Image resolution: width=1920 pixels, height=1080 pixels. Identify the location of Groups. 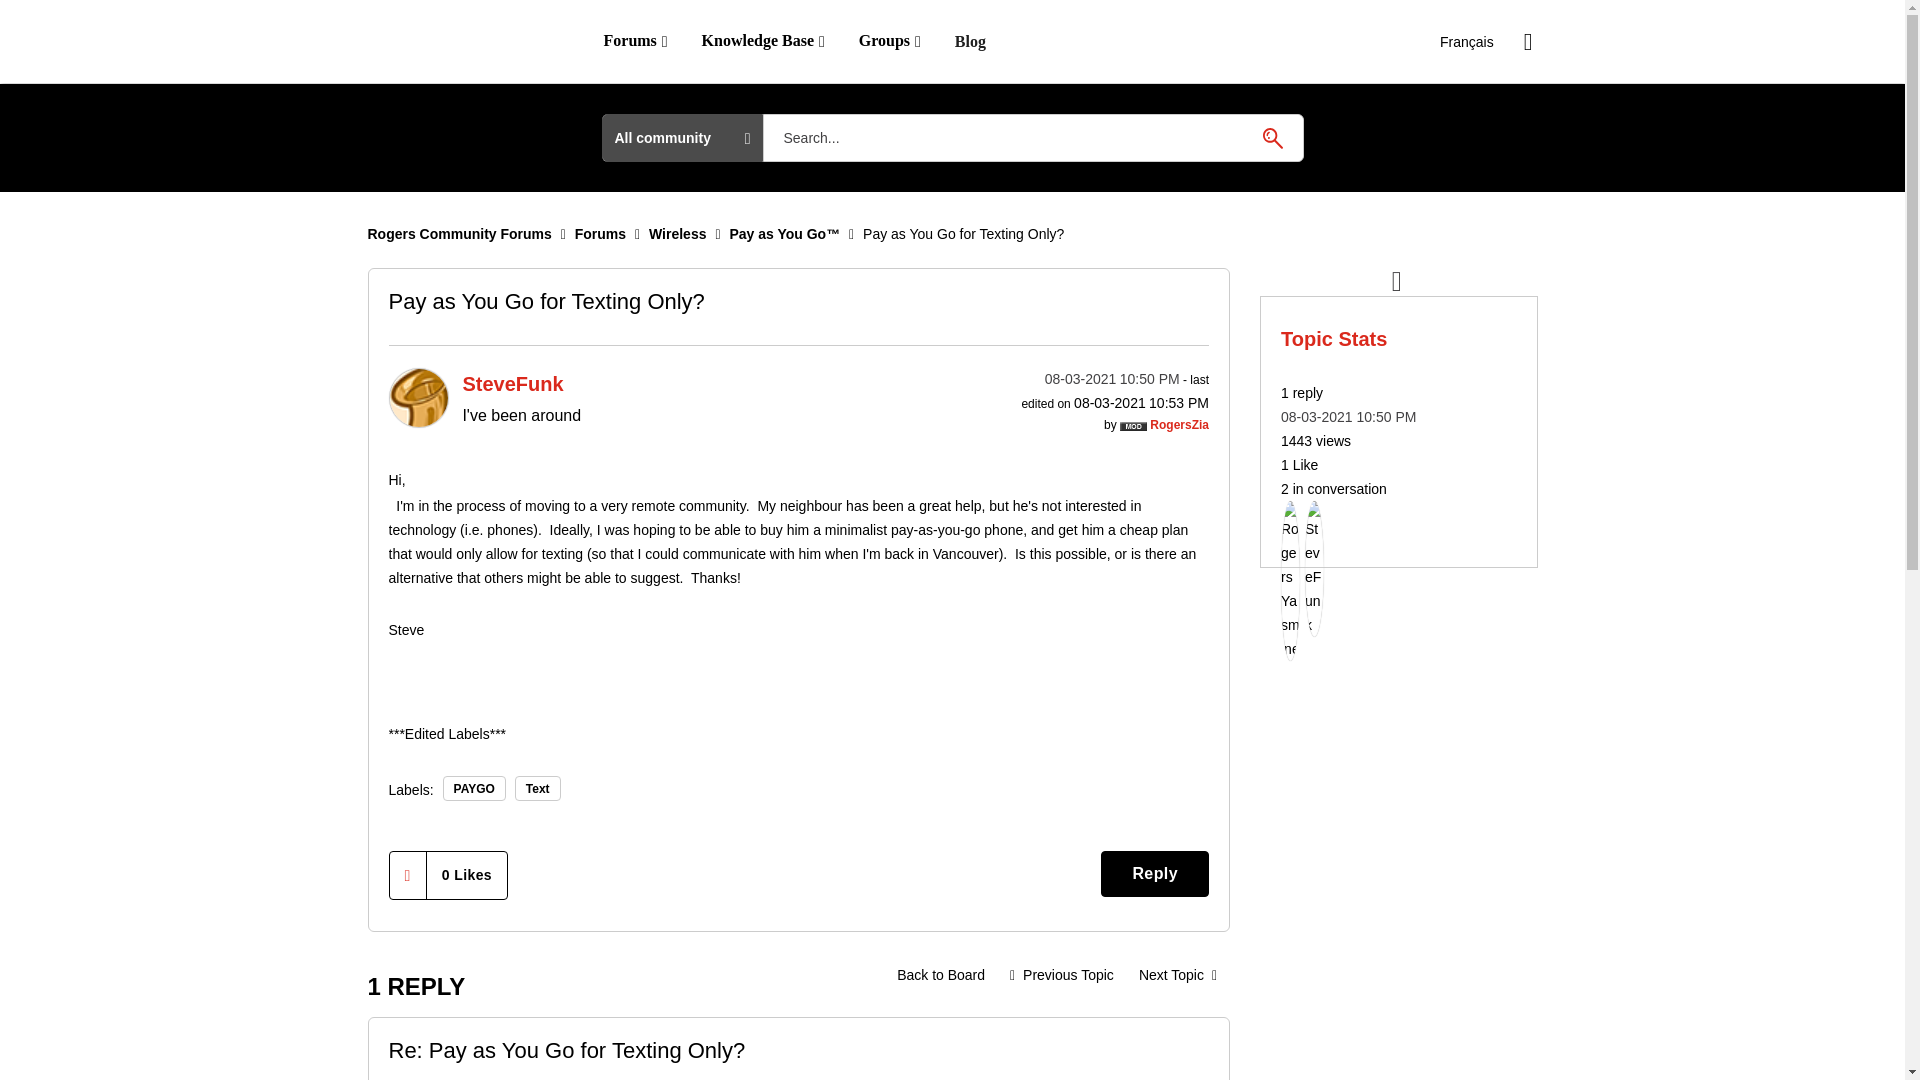
(890, 41).